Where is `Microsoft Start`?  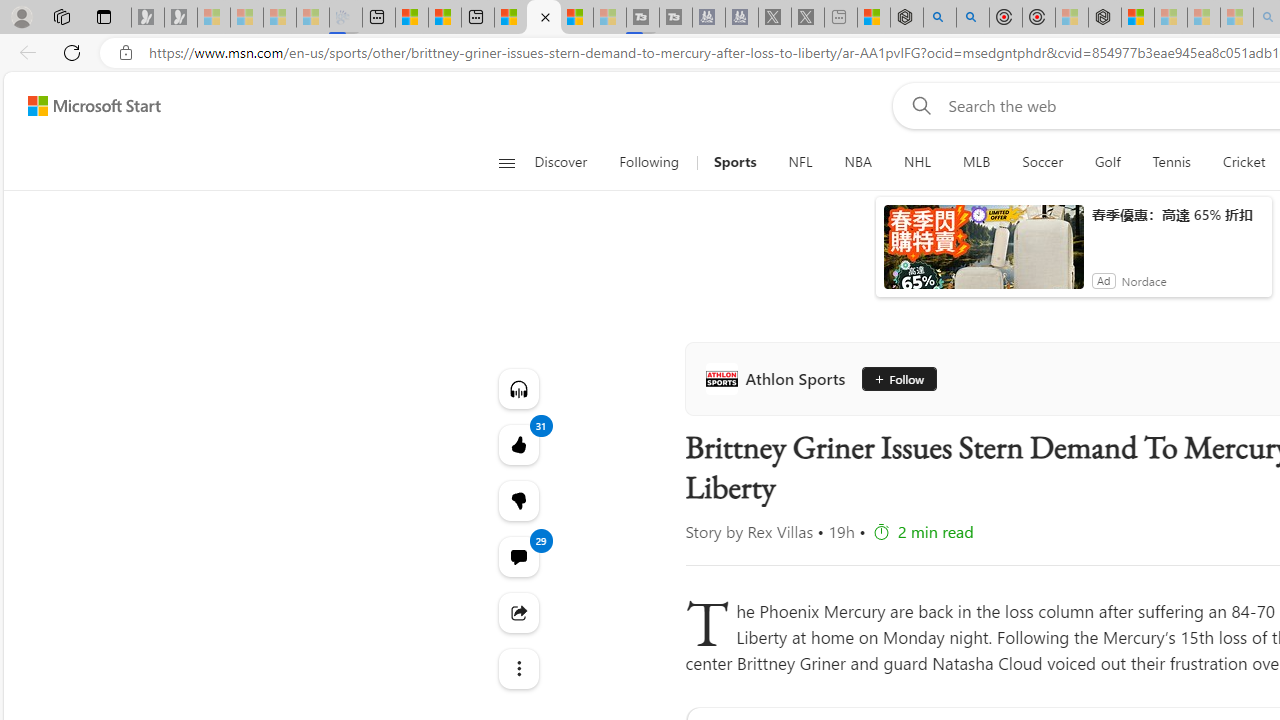
Microsoft Start is located at coordinates (94, 105).